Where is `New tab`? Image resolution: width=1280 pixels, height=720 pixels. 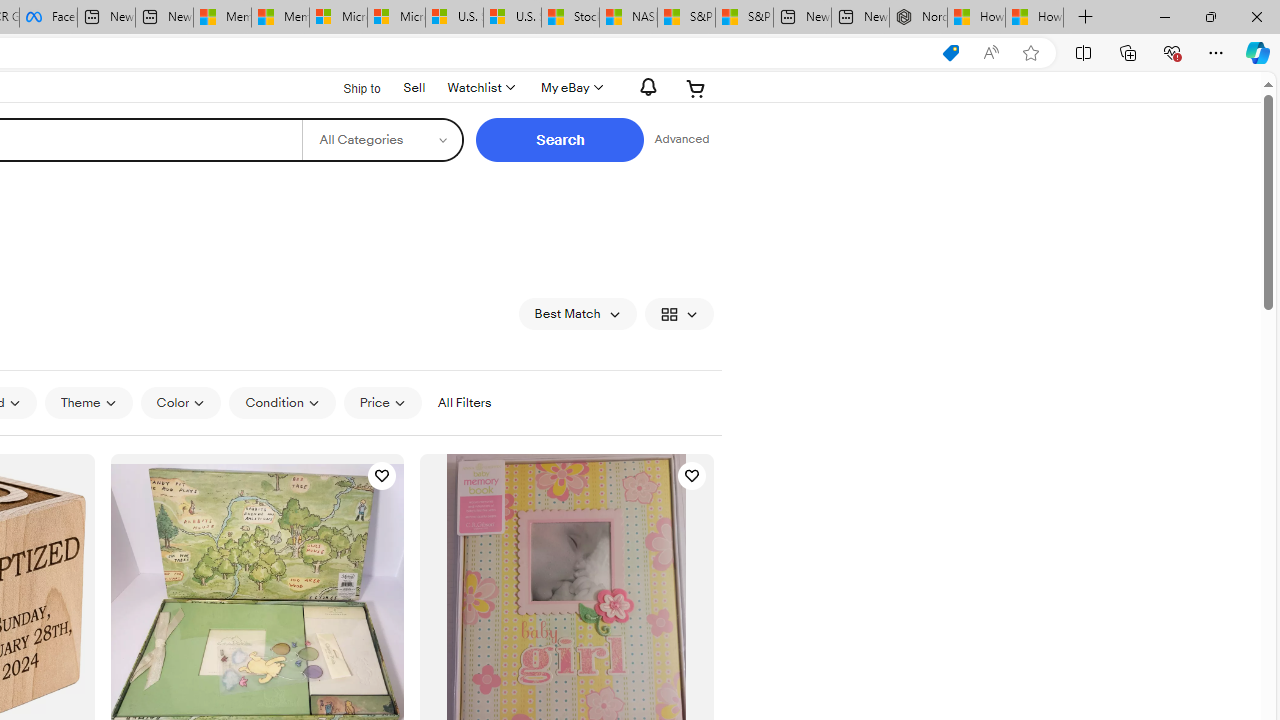
New tab is located at coordinates (860, 18).